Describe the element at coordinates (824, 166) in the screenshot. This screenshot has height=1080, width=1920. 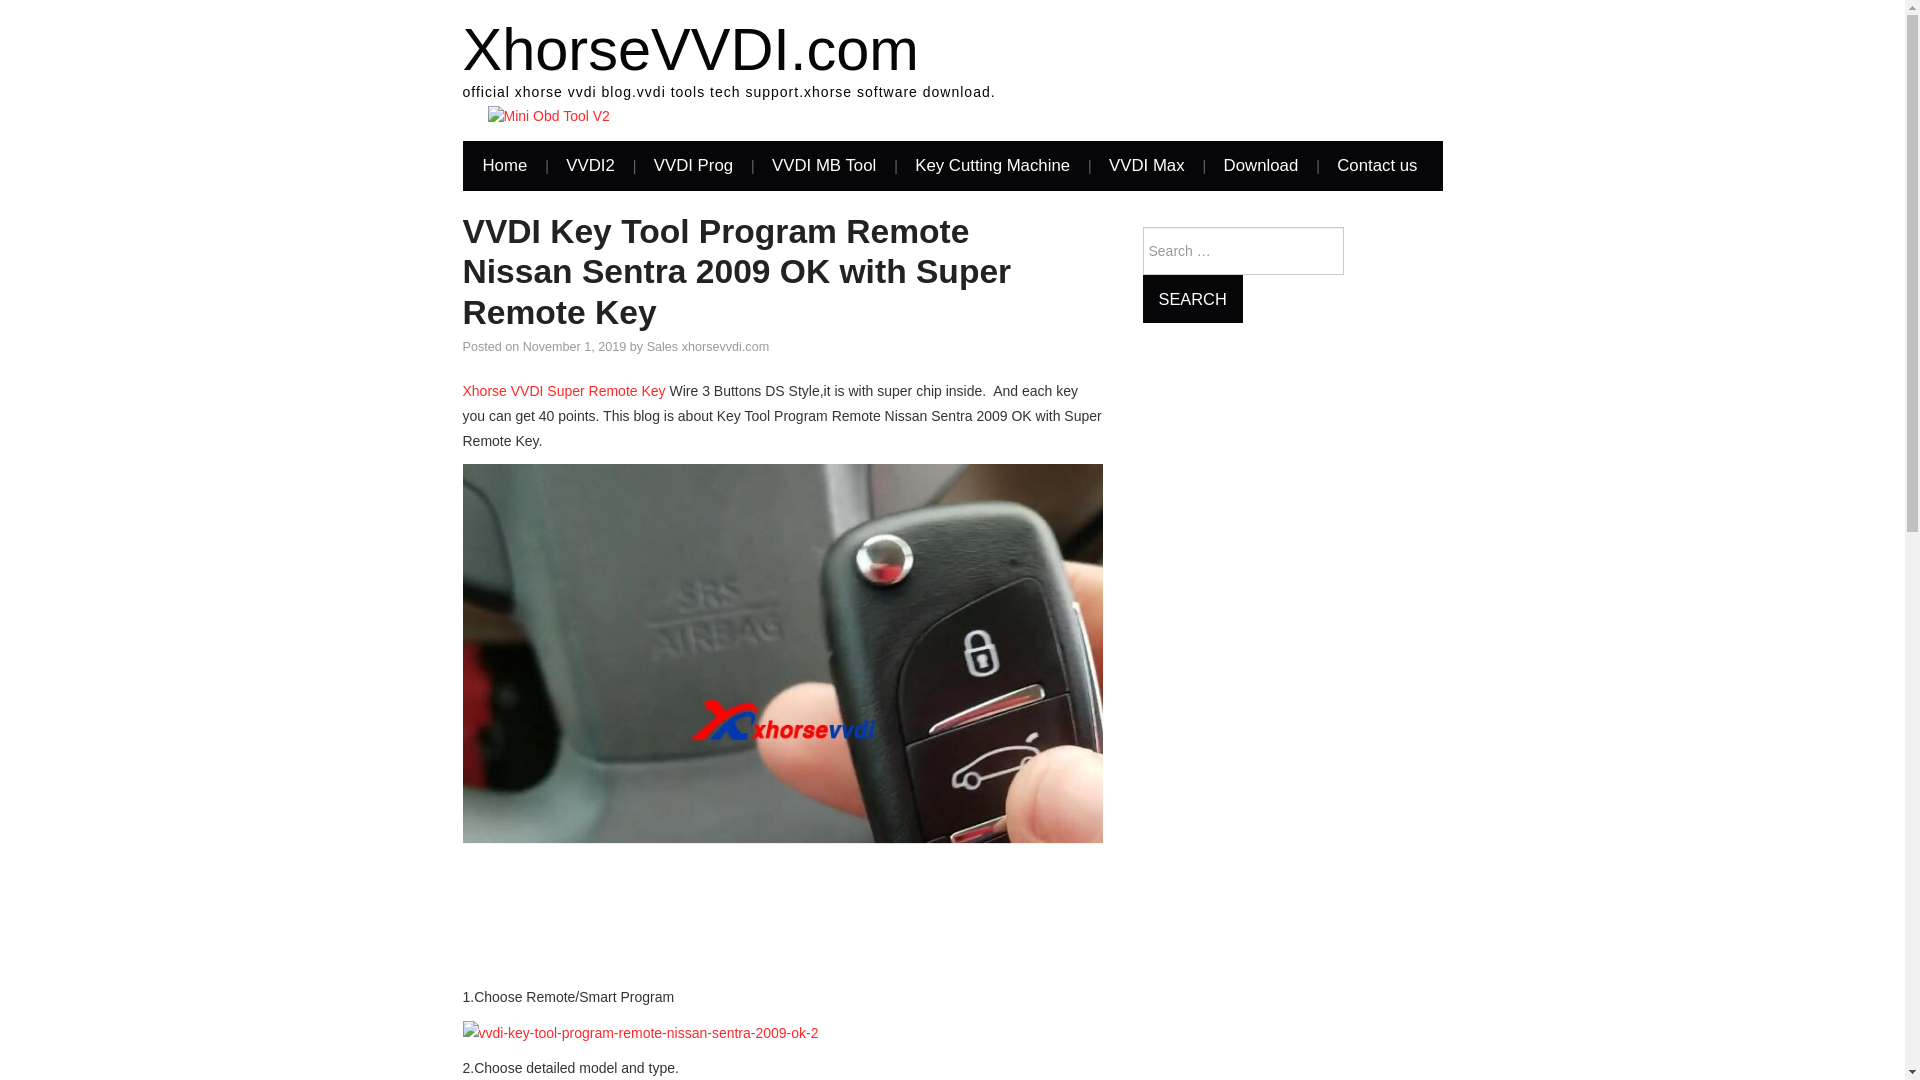
I see `VVDI MB Tool` at that location.